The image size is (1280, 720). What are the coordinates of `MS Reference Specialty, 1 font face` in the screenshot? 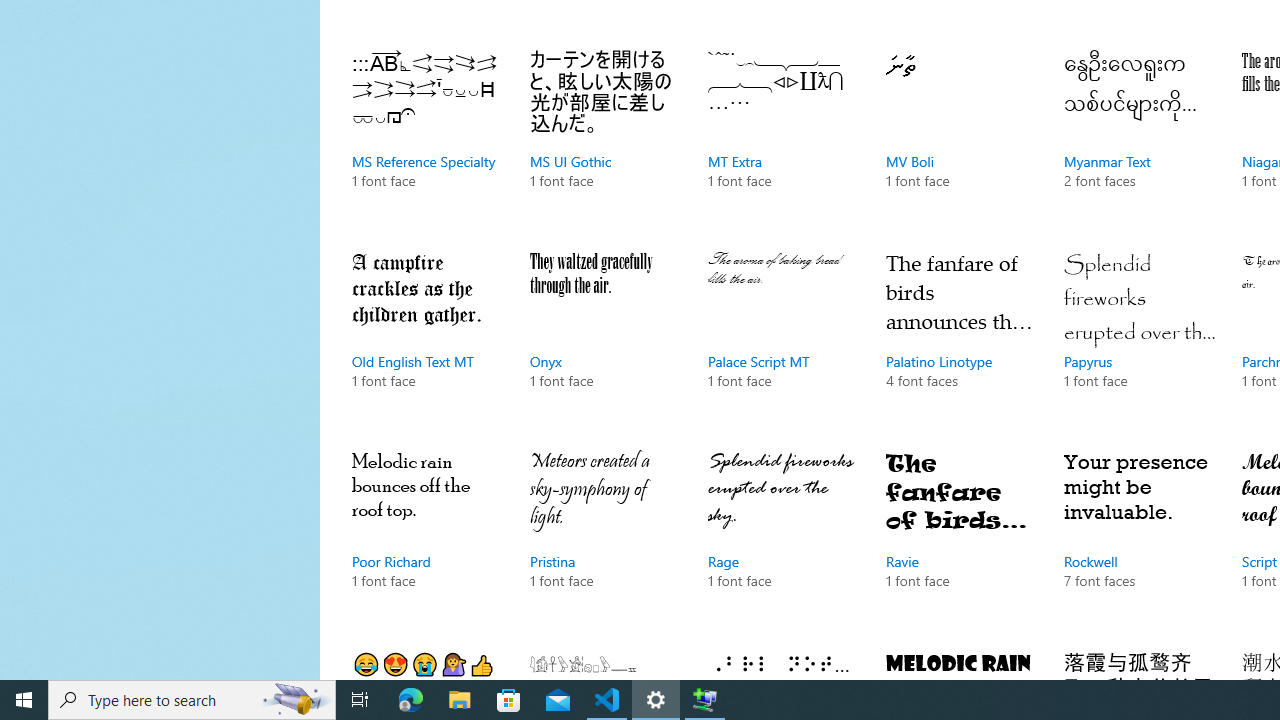 It's located at (426, 140).